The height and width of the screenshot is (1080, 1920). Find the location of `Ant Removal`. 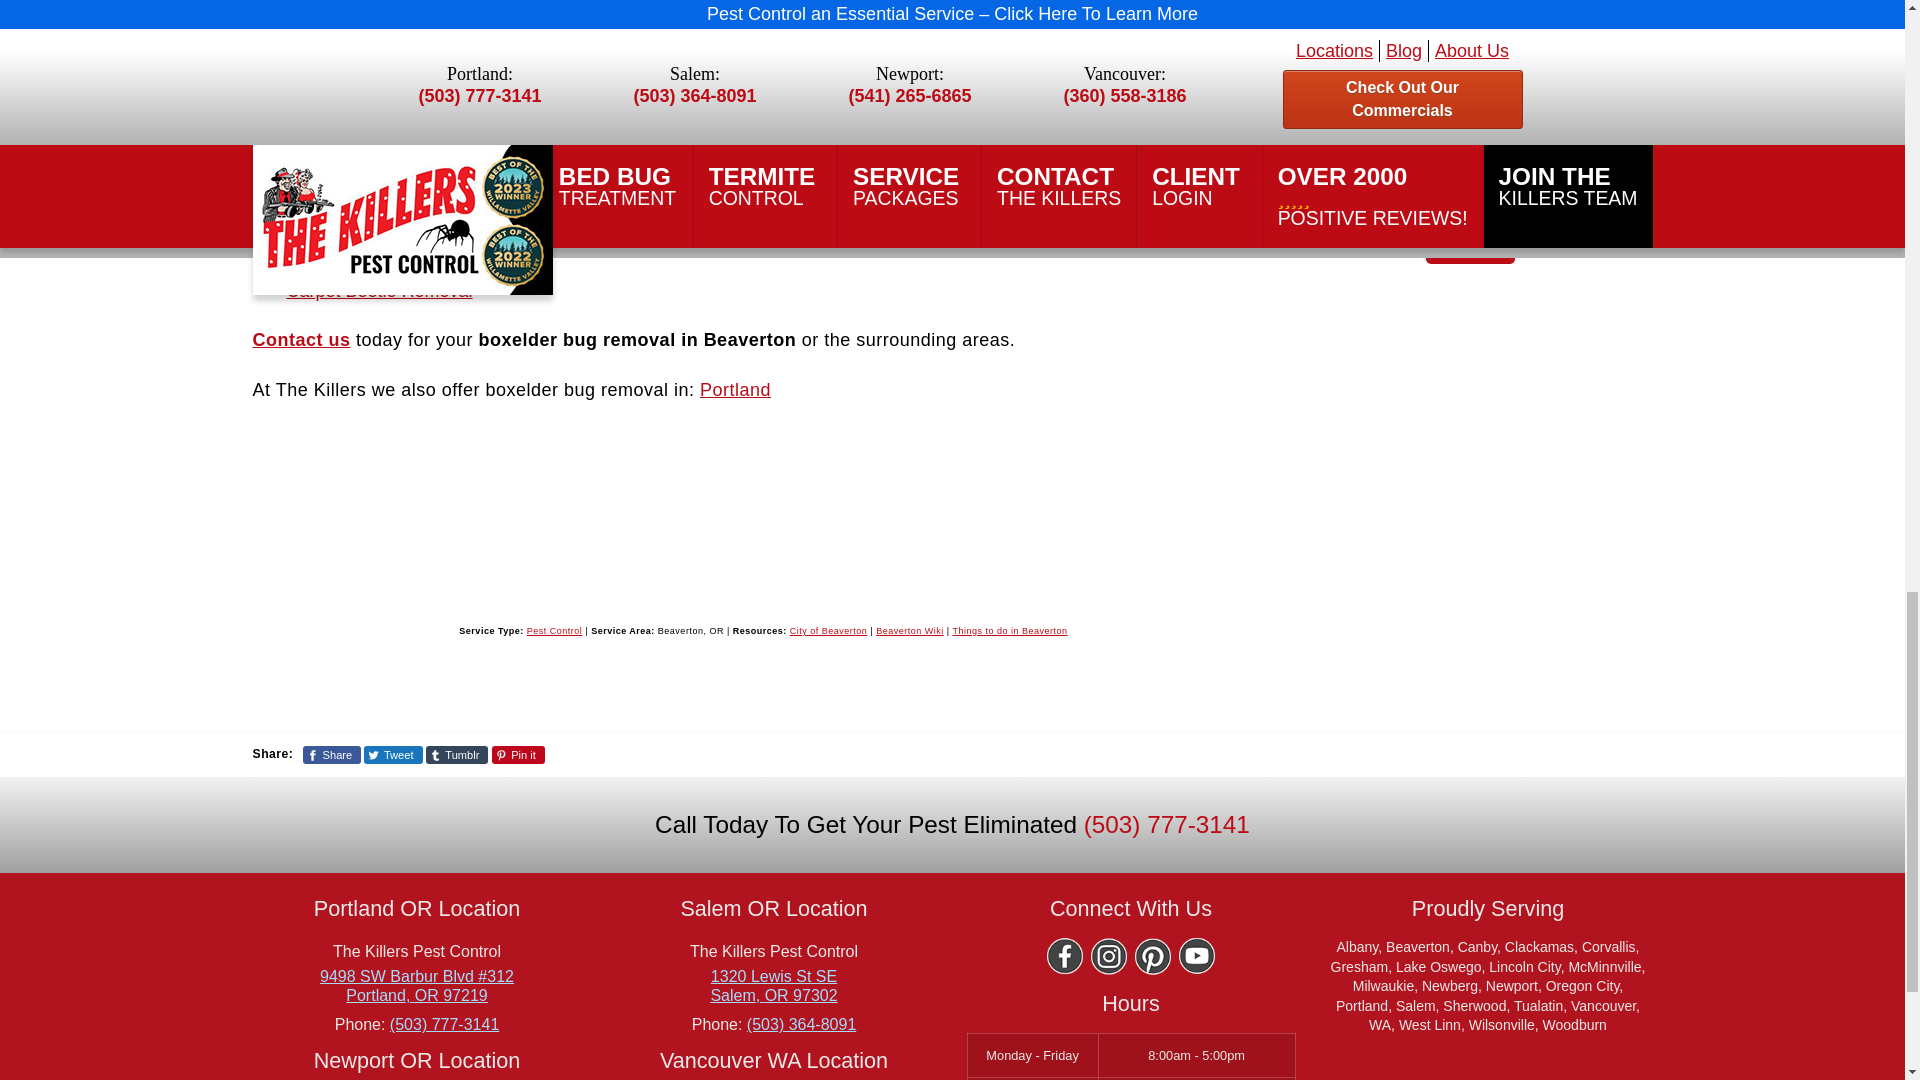

Ant Removal is located at coordinates (338, 260).